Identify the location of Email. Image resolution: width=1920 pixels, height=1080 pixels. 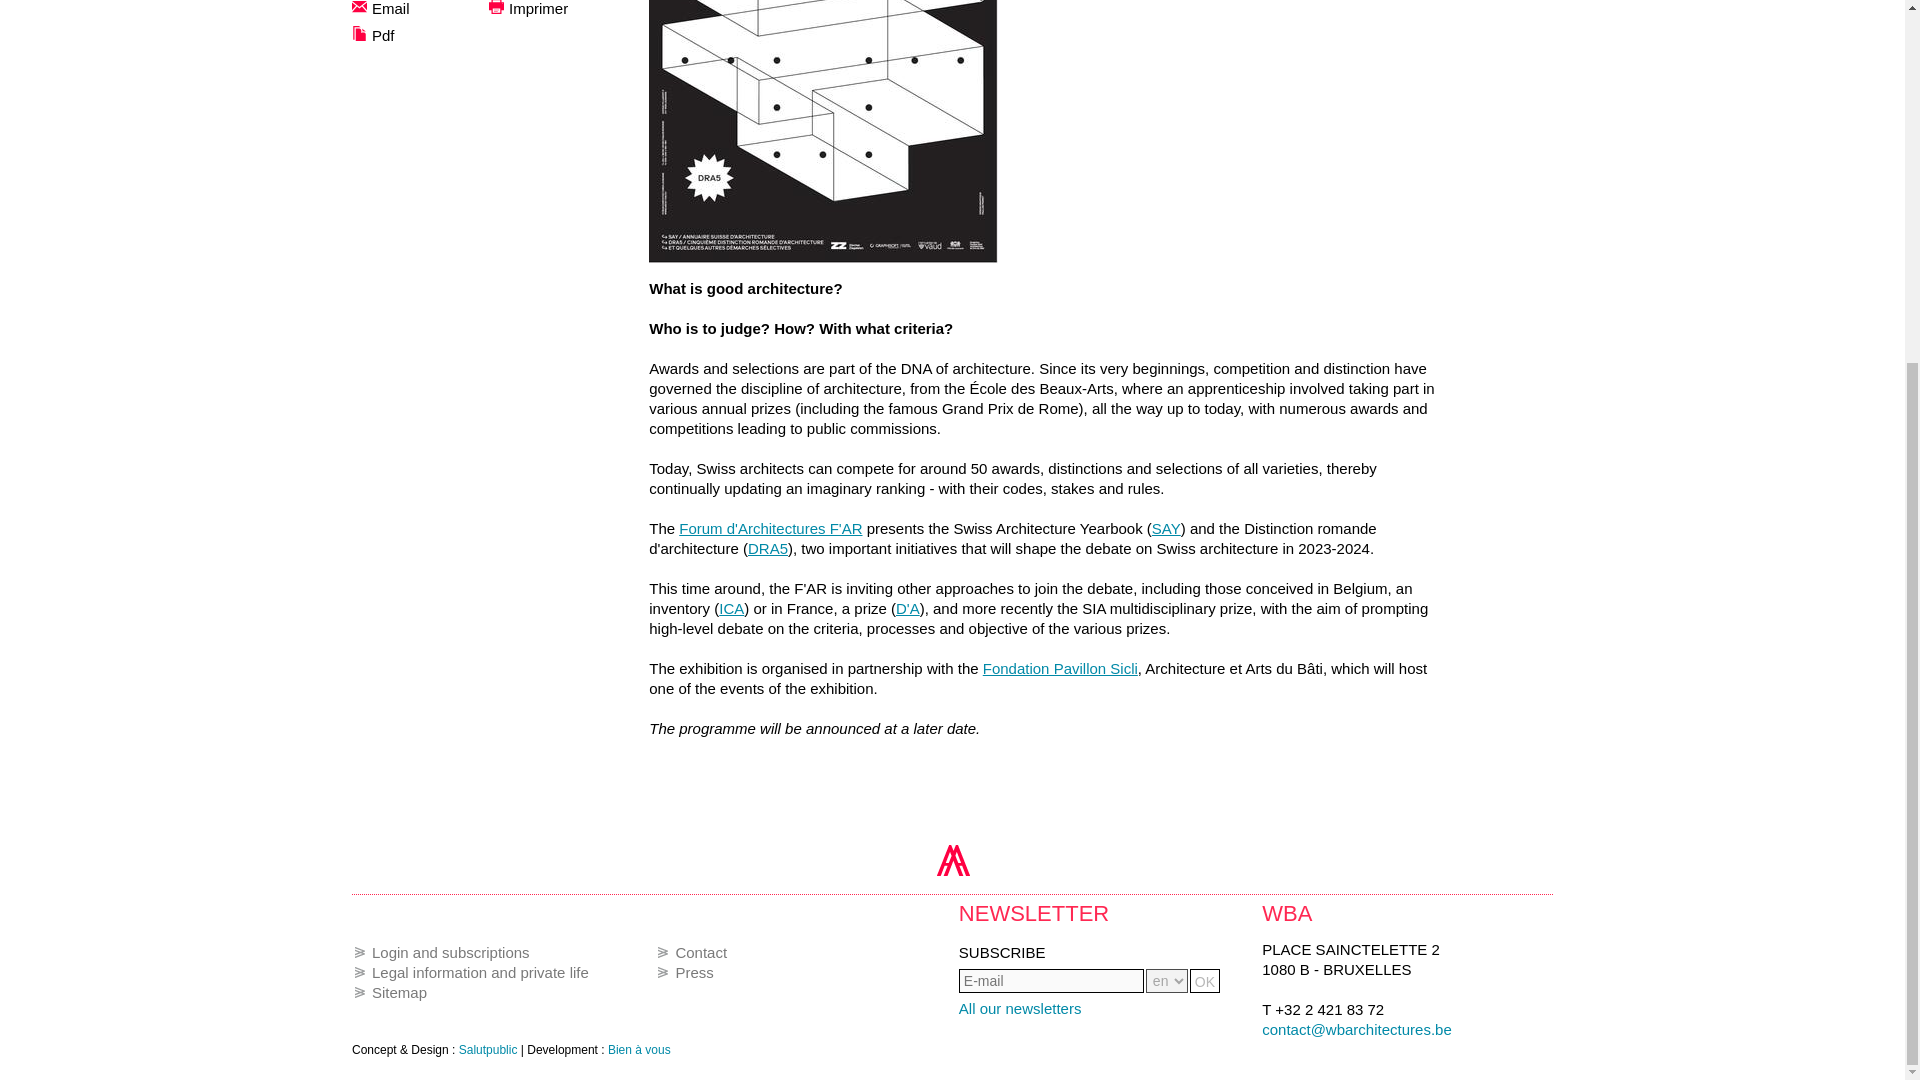
(768, 548).